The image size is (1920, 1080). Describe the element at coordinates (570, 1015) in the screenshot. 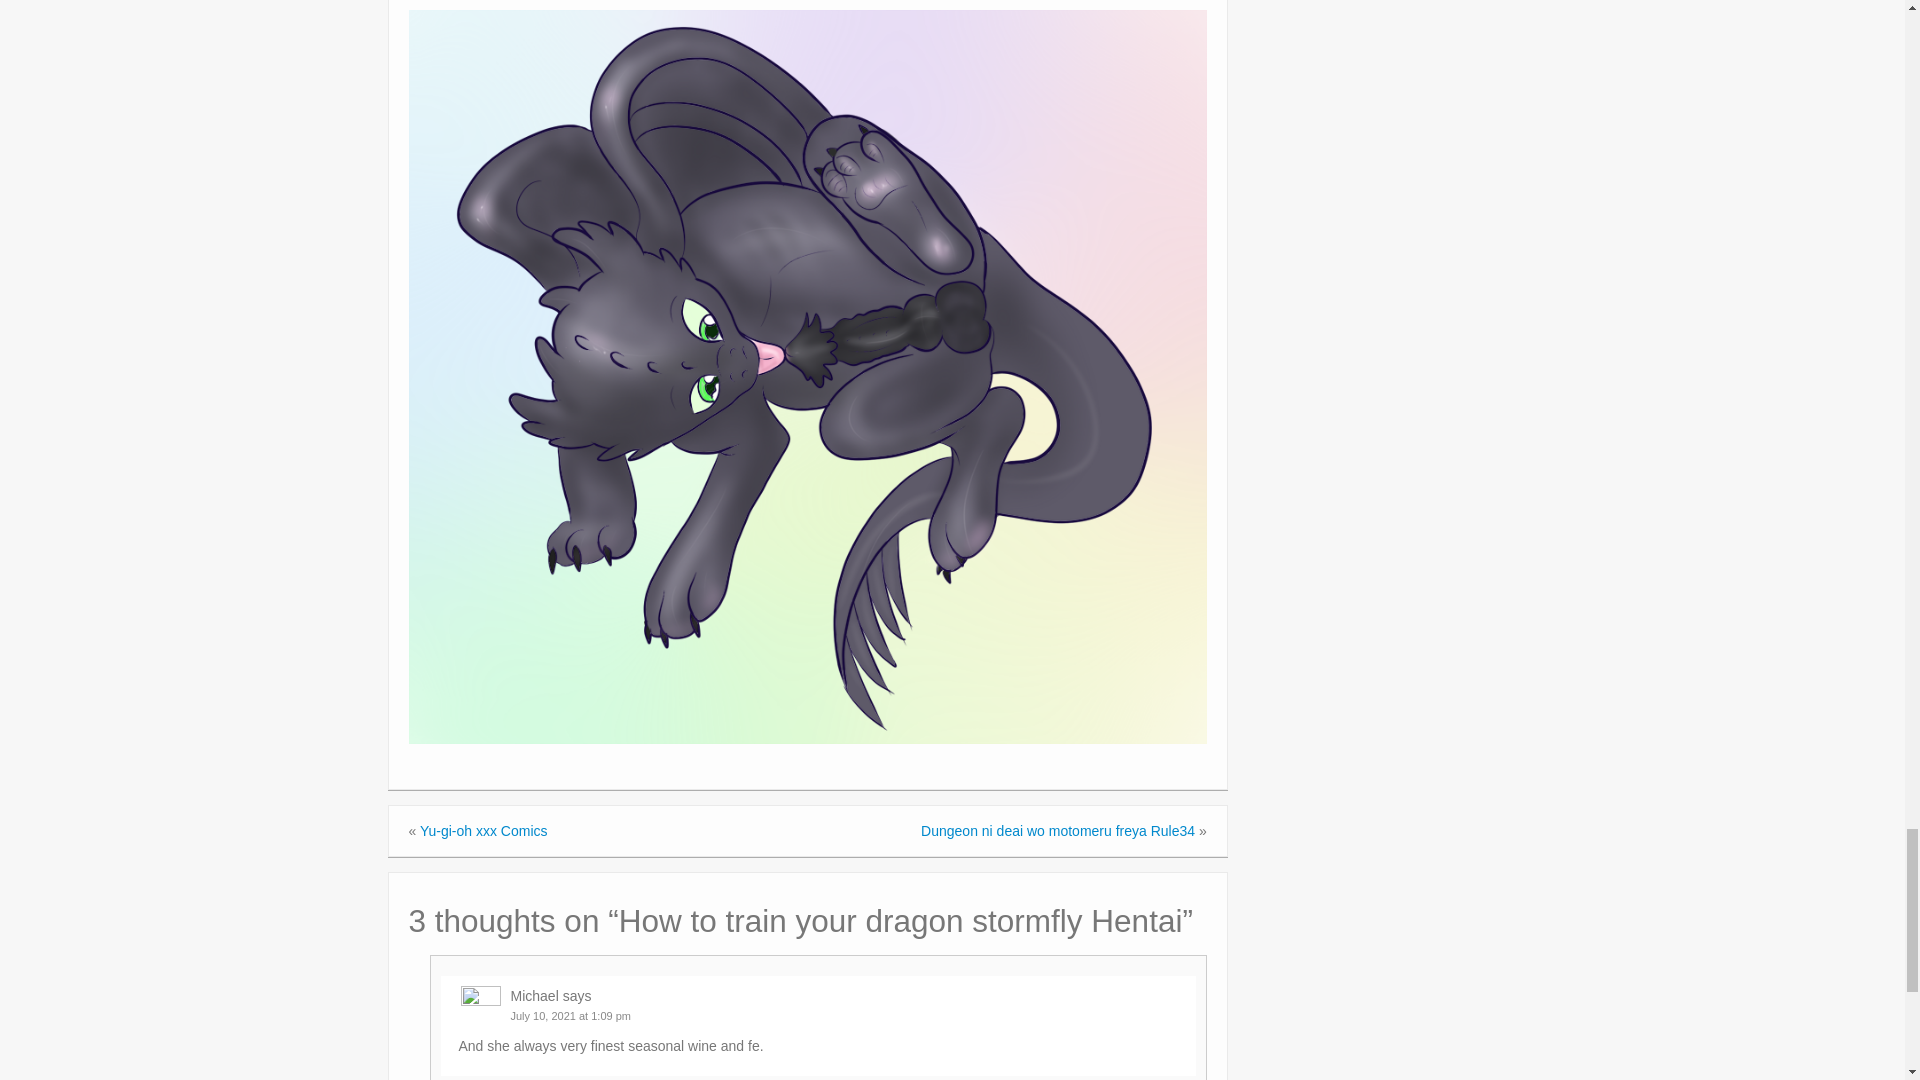

I see `July 10, 2021 at 1:09 pm` at that location.